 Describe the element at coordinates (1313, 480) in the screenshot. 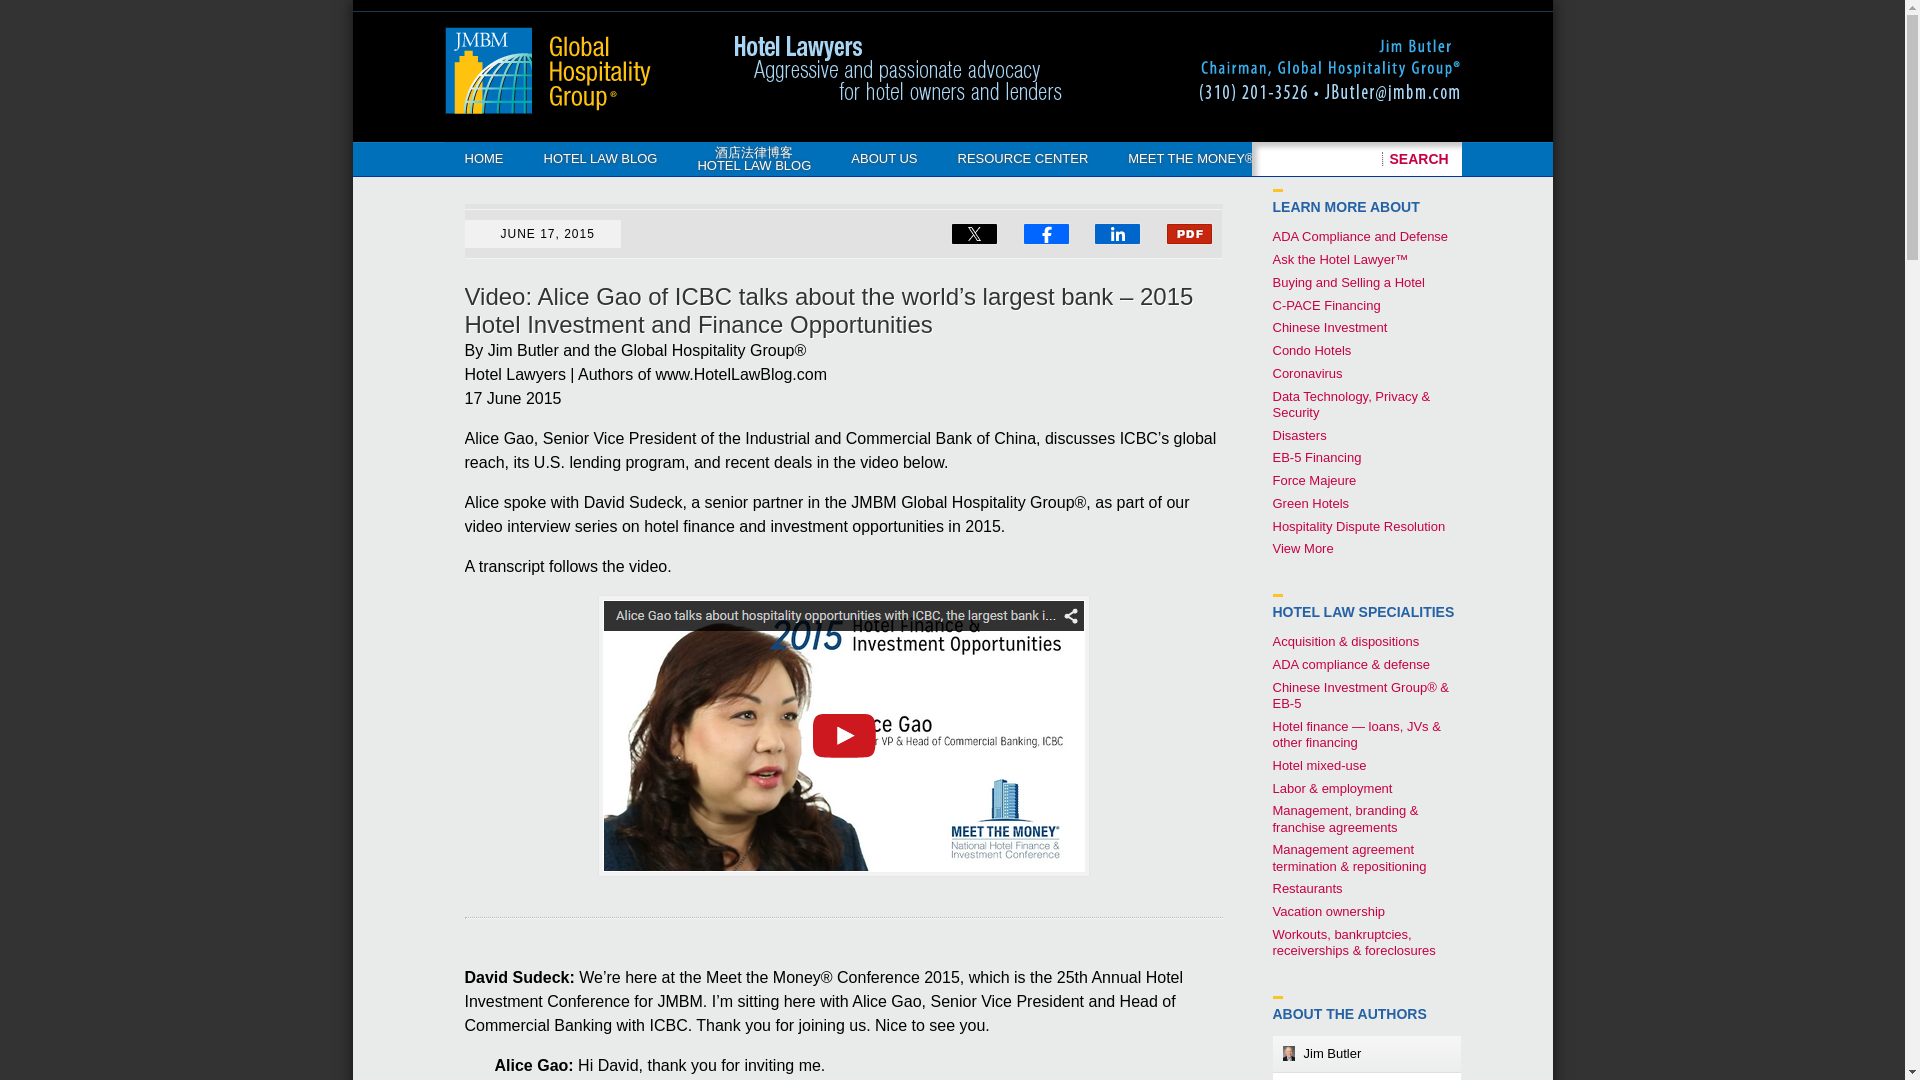

I see `Force Majeure` at that location.